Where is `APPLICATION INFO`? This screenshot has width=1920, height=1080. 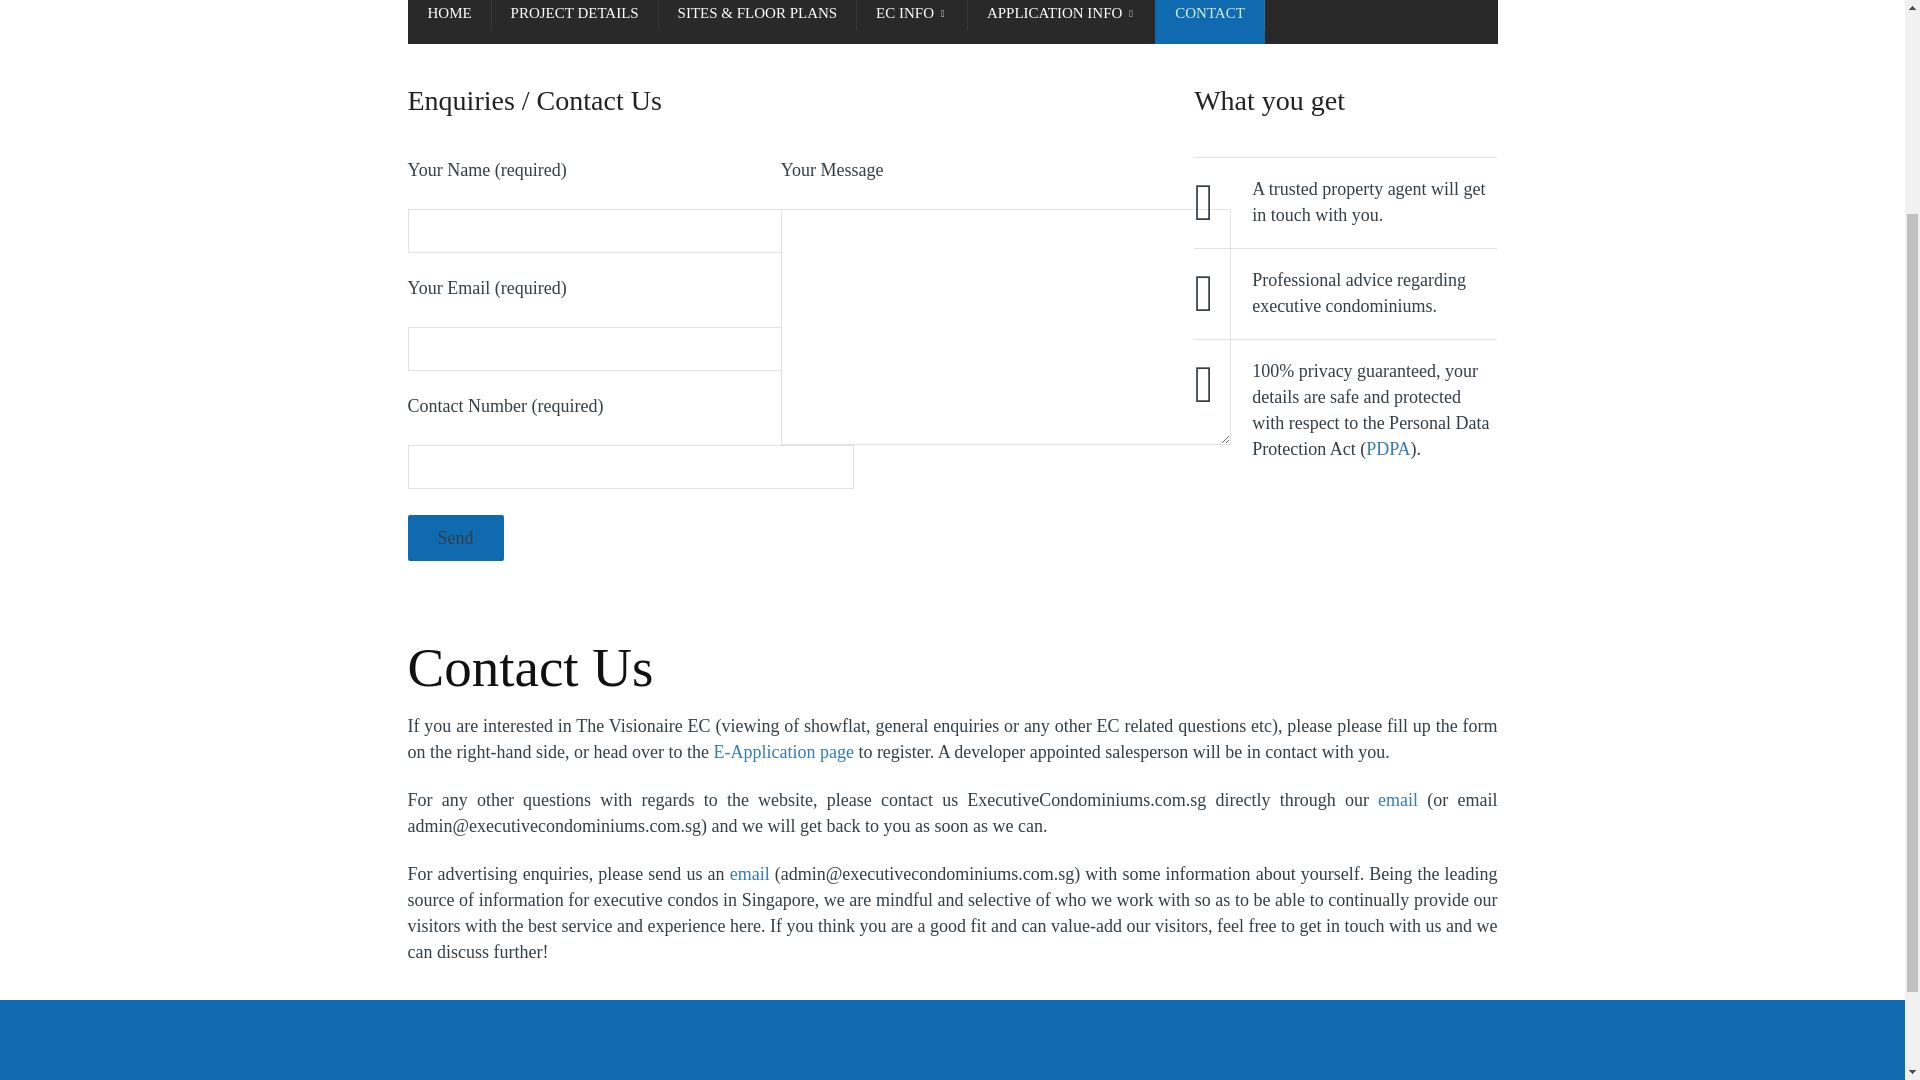 APPLICATION INFO is located at coordinates (1061, 22).